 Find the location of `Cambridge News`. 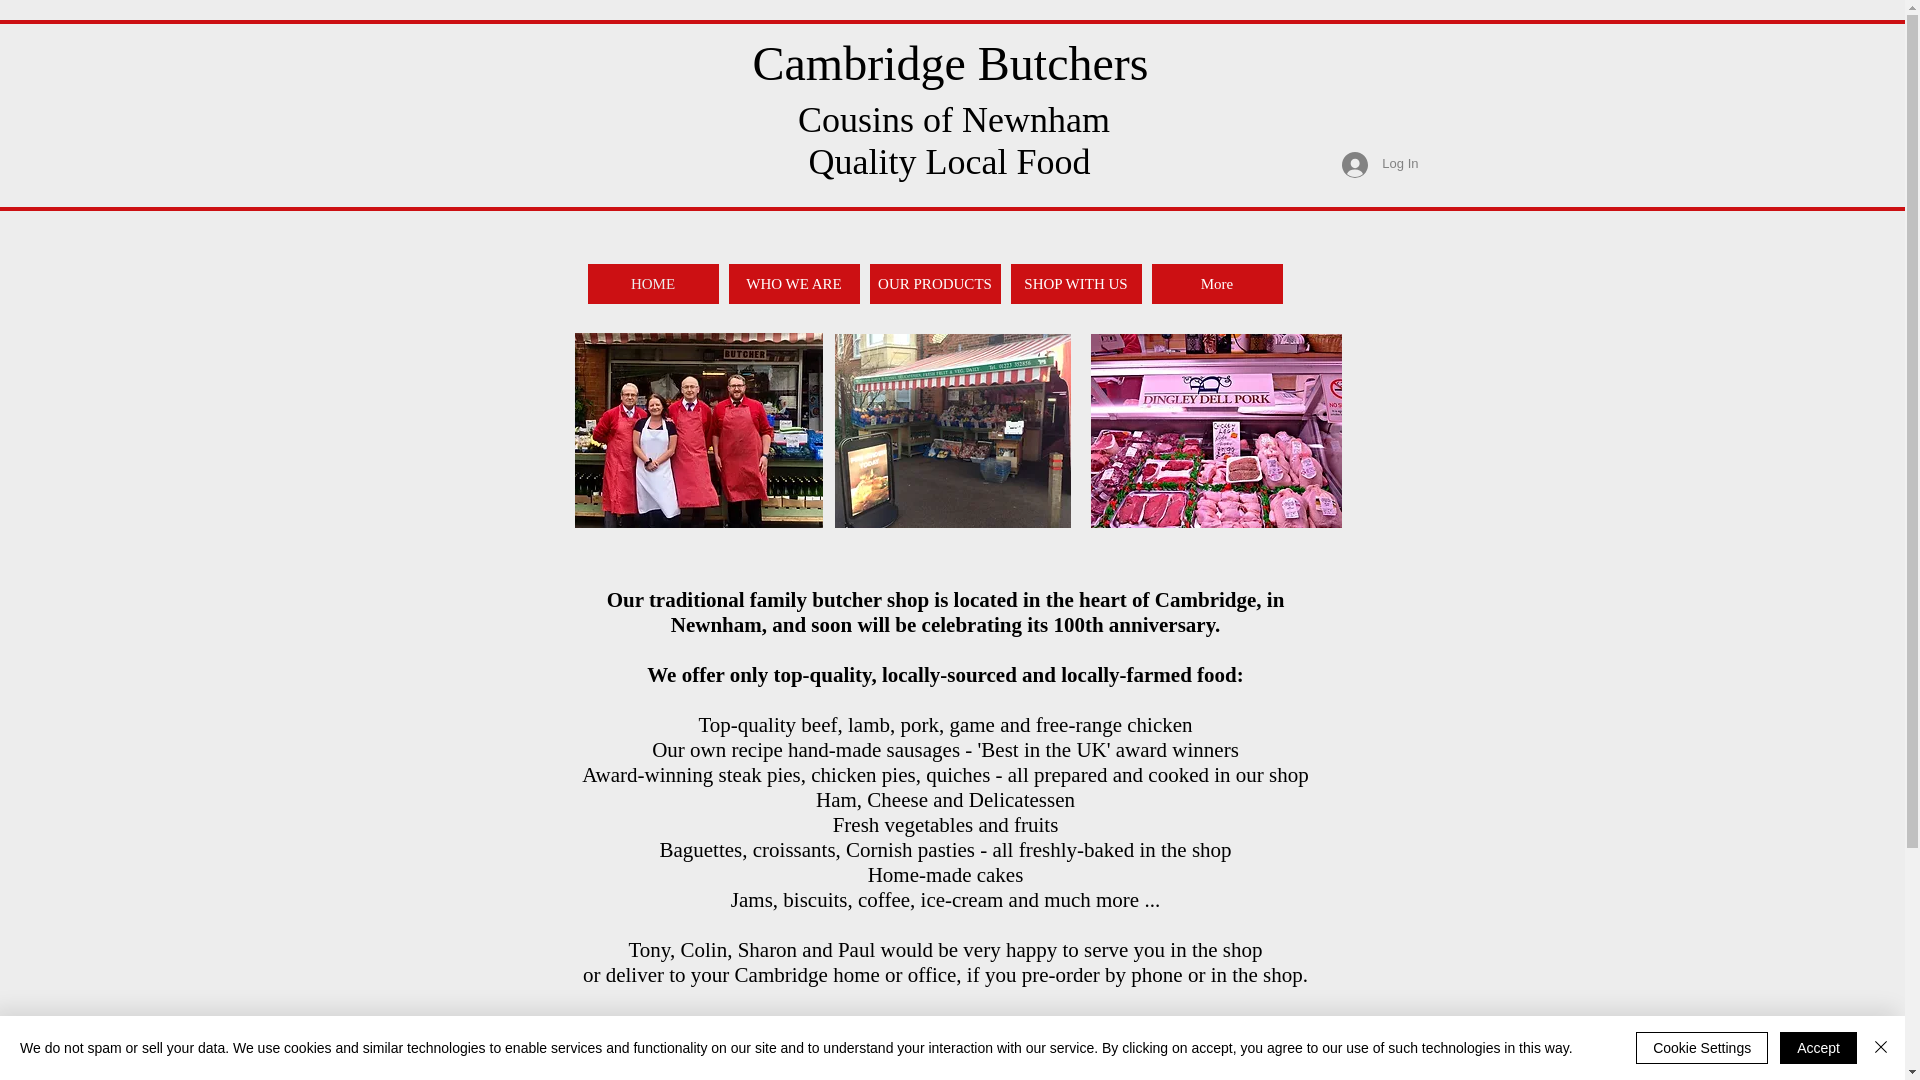

Cambridge News is located at coordinates (1235, 1024).